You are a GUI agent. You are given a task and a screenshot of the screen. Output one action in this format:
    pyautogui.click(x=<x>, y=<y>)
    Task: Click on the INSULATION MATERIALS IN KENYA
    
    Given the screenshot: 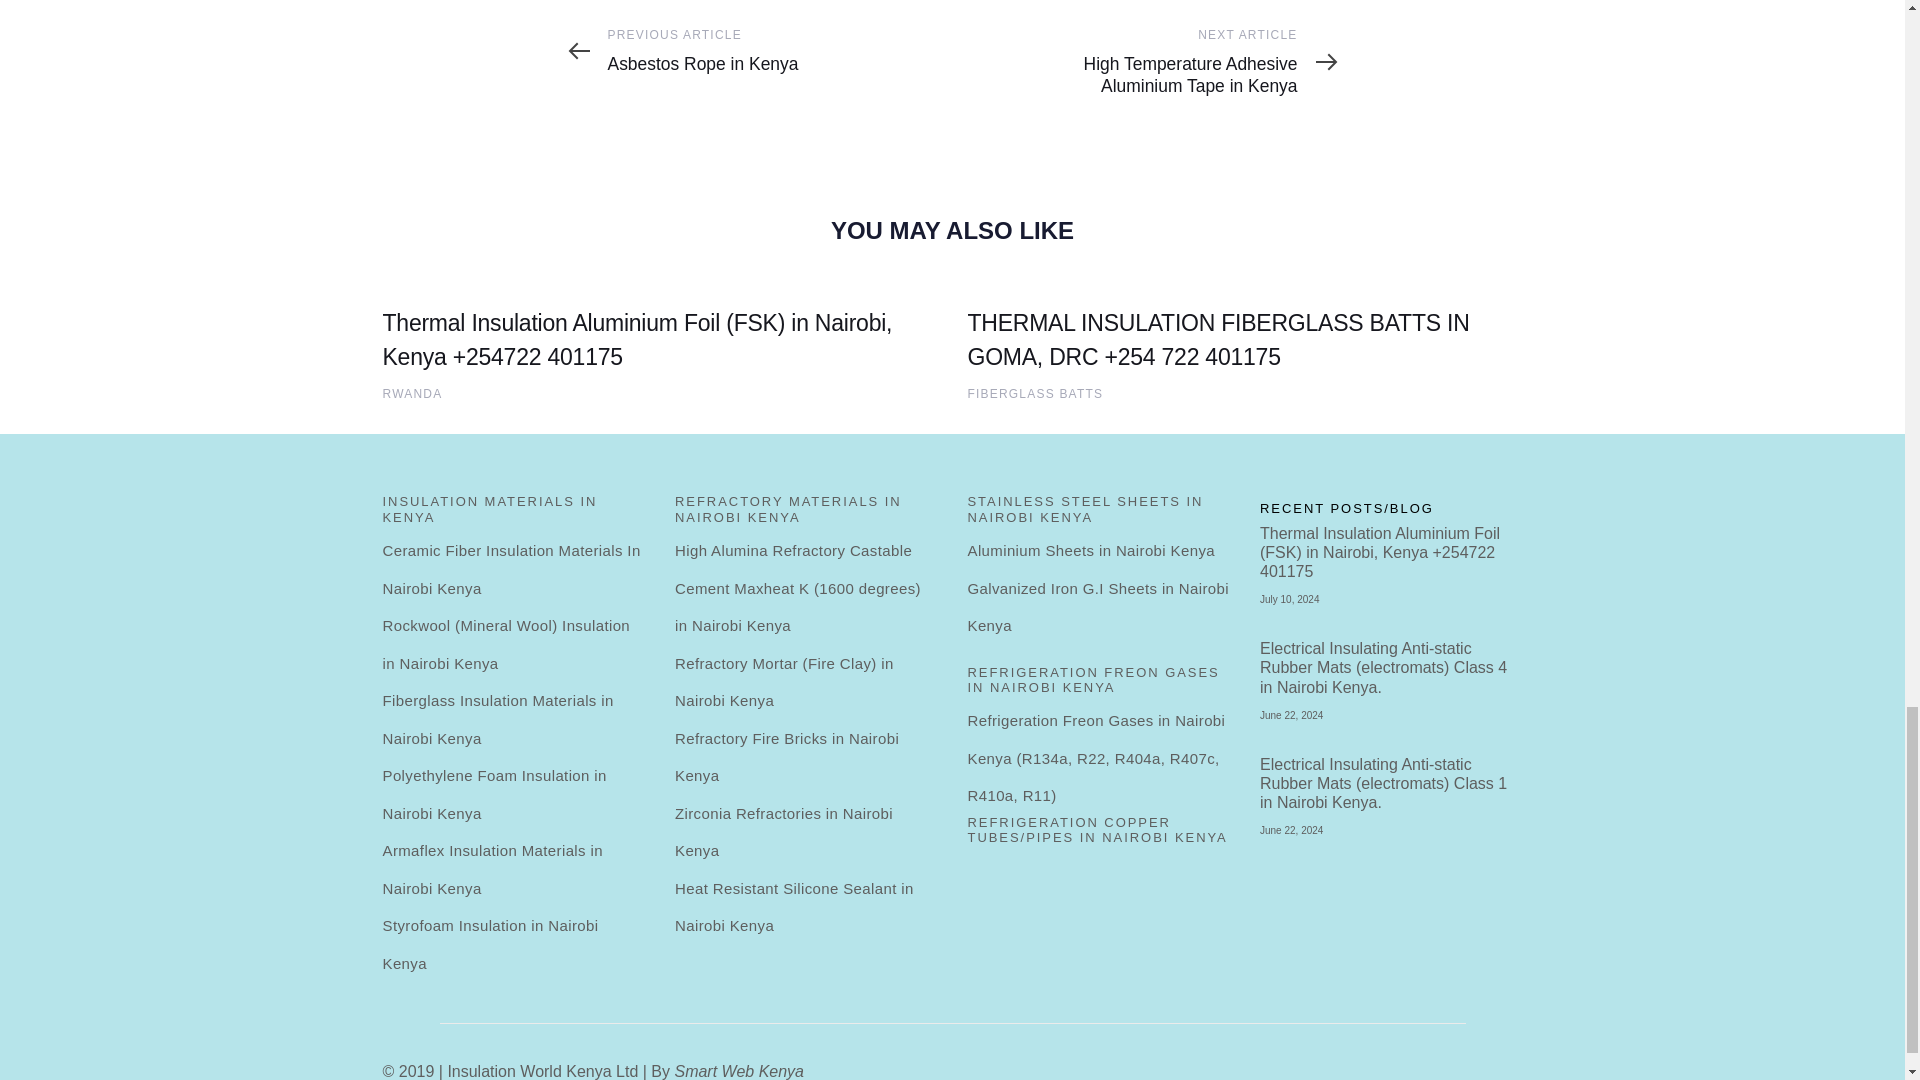 What is the action you would take?
    pyautogui.click(x=514, y=516)
    